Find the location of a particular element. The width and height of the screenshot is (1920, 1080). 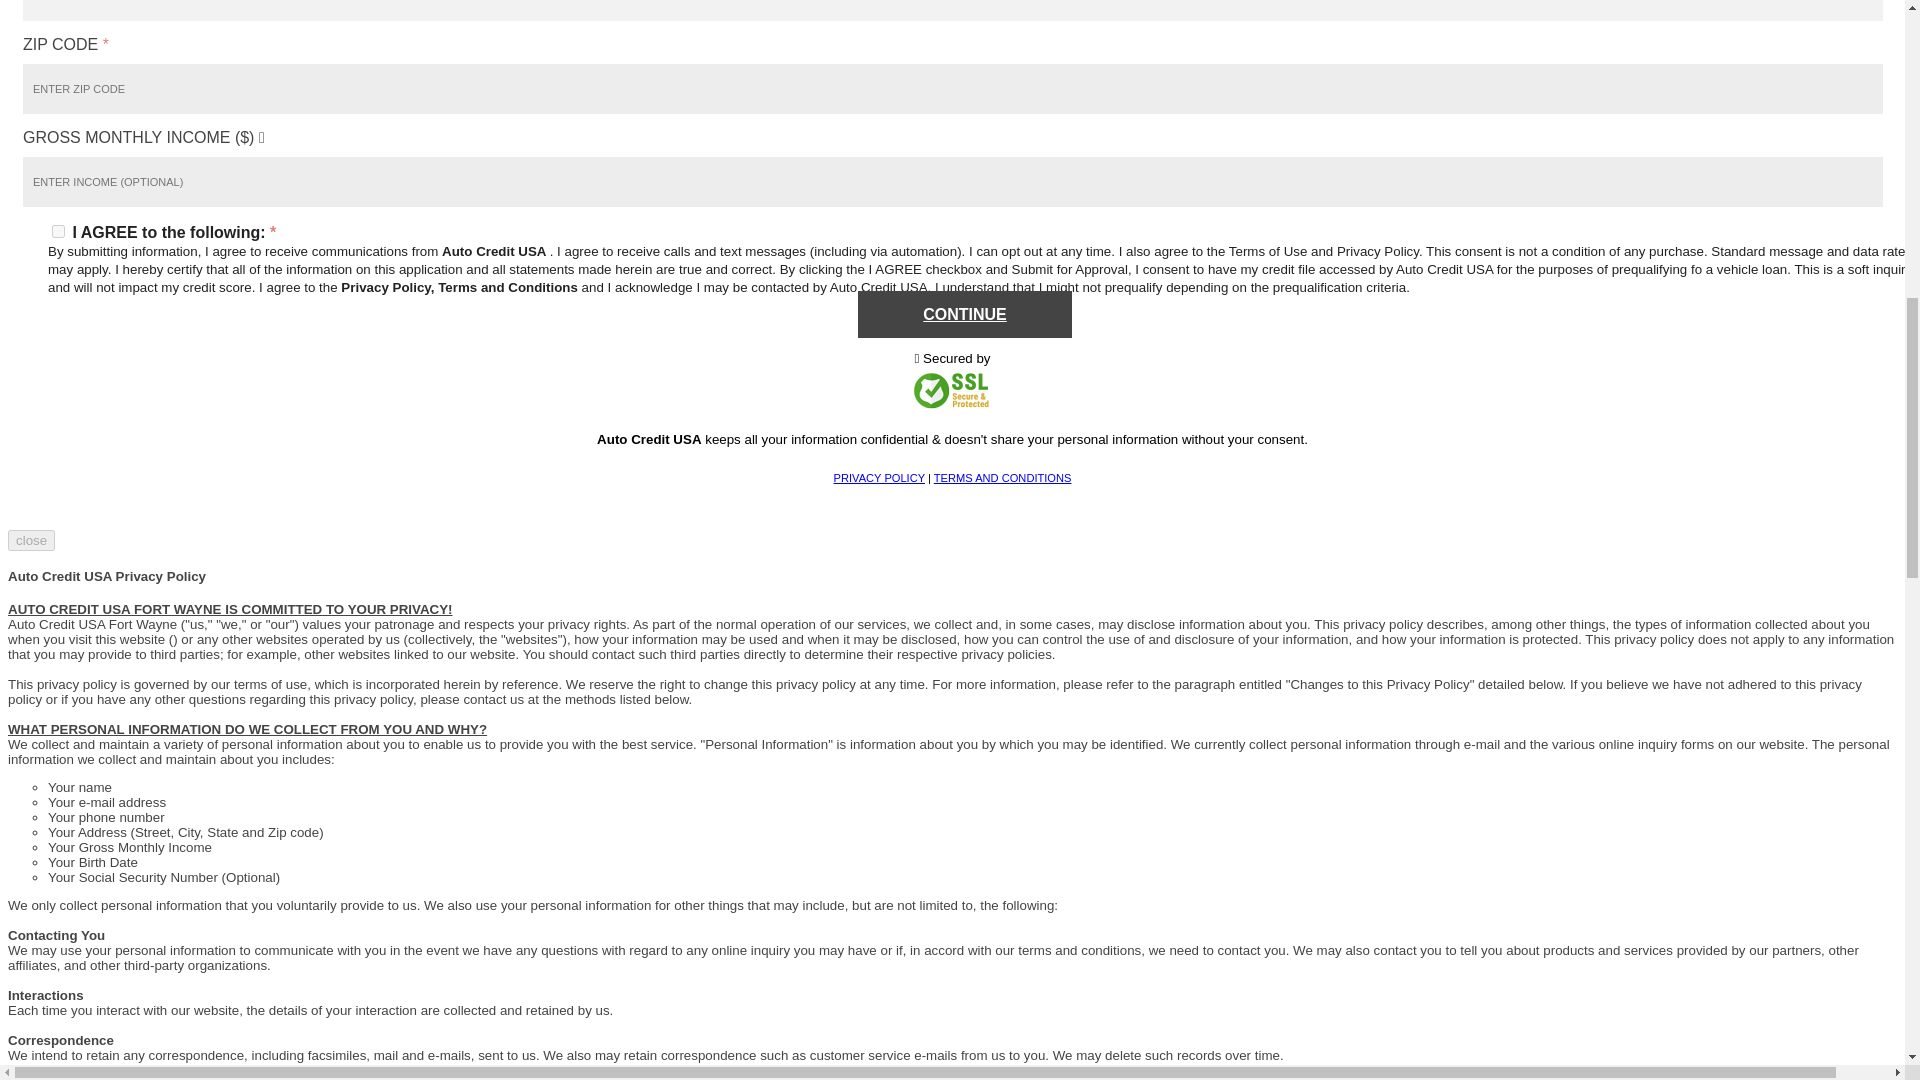

CONTINUE is located at coordinates (964, 314).